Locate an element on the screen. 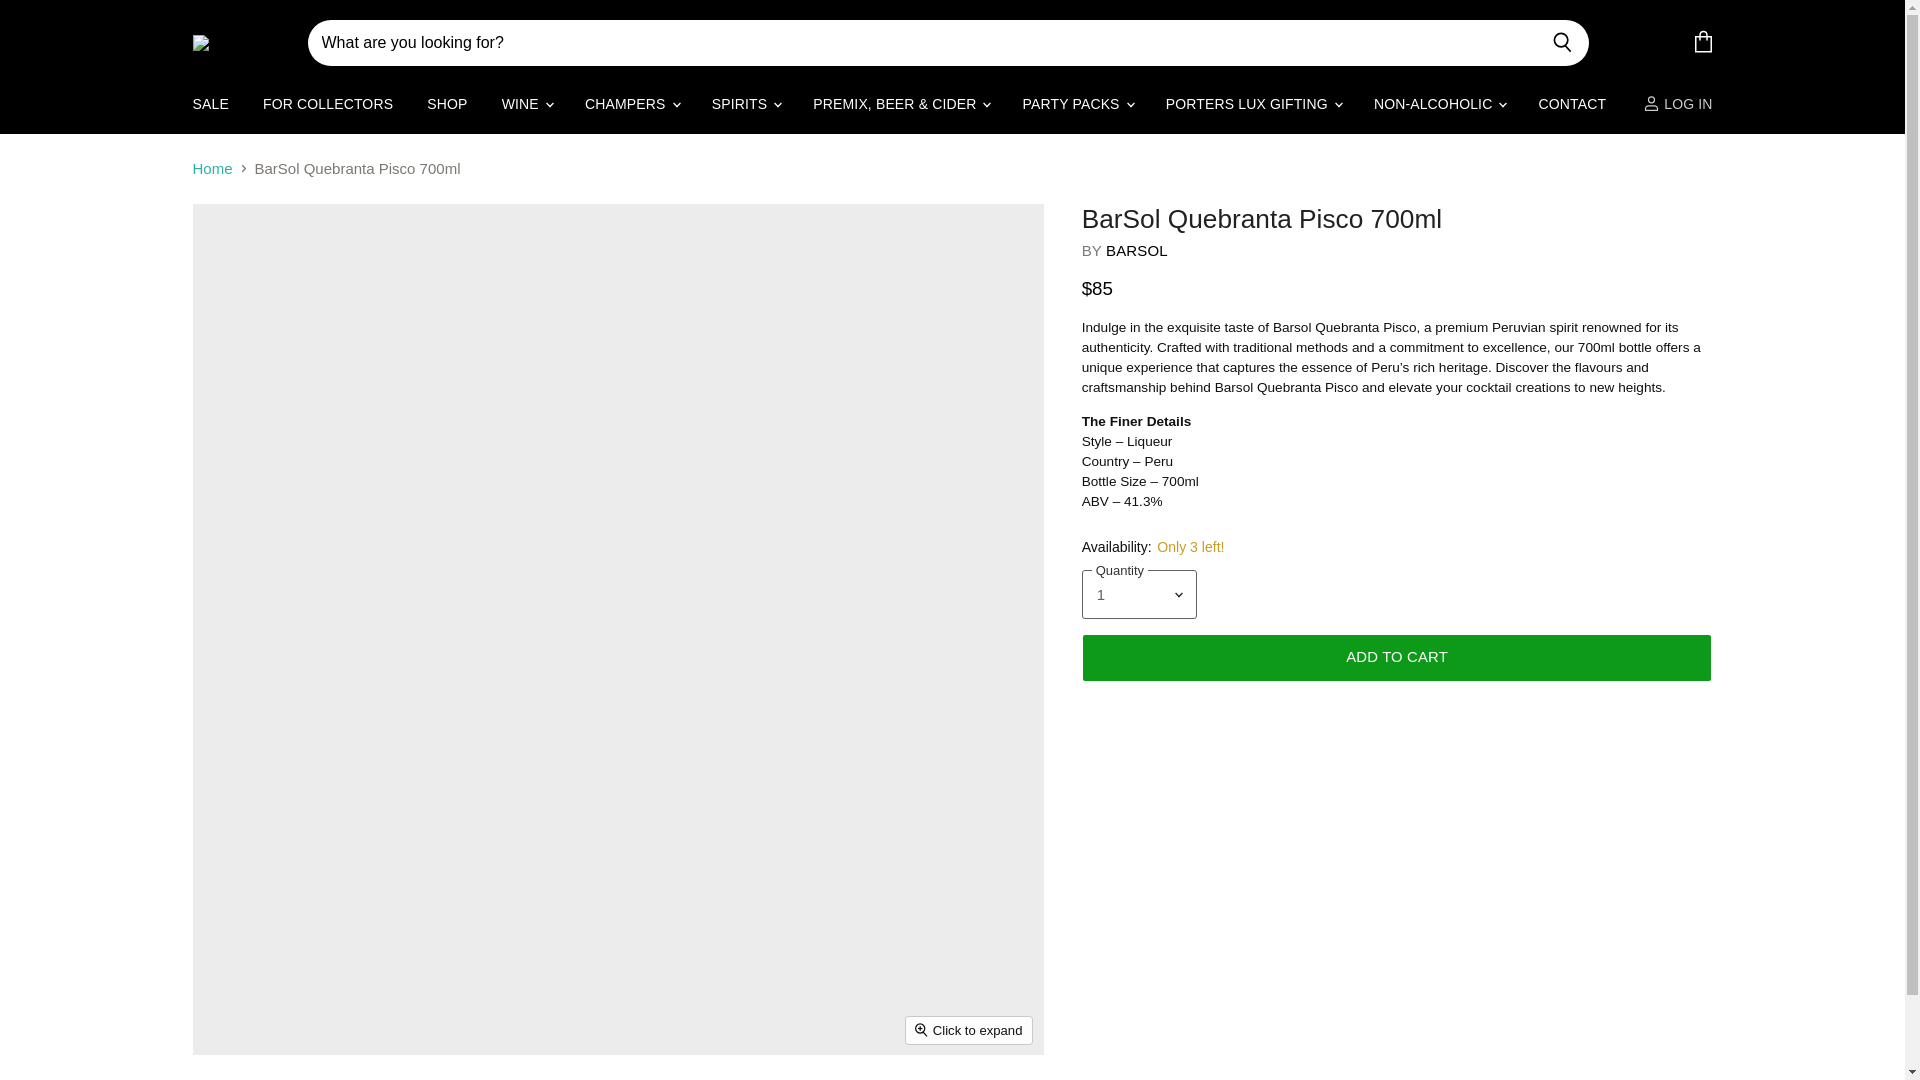 The height and width of the screenshot is (1080, 1920). WINE is located at coordinates (526, 104).